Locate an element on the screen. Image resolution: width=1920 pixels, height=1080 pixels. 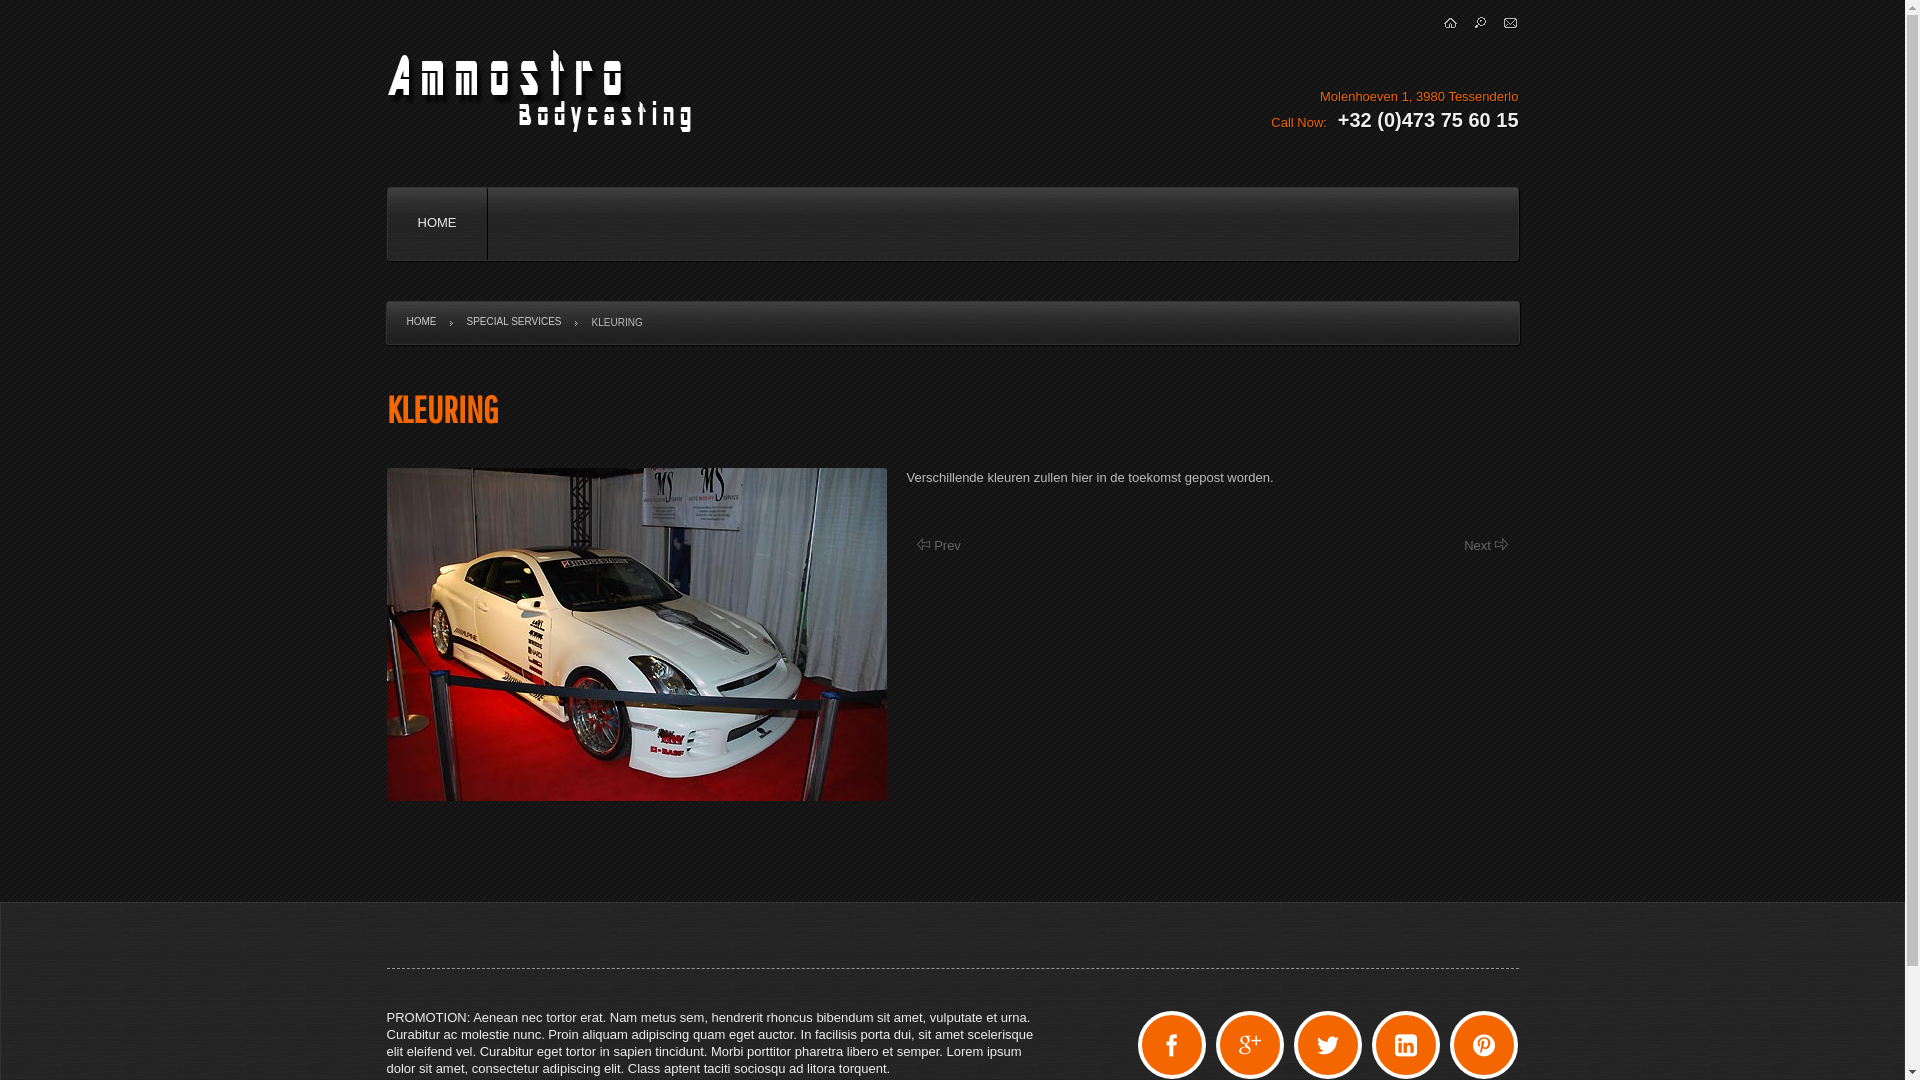
Next is located at coordinates (1486, 546).